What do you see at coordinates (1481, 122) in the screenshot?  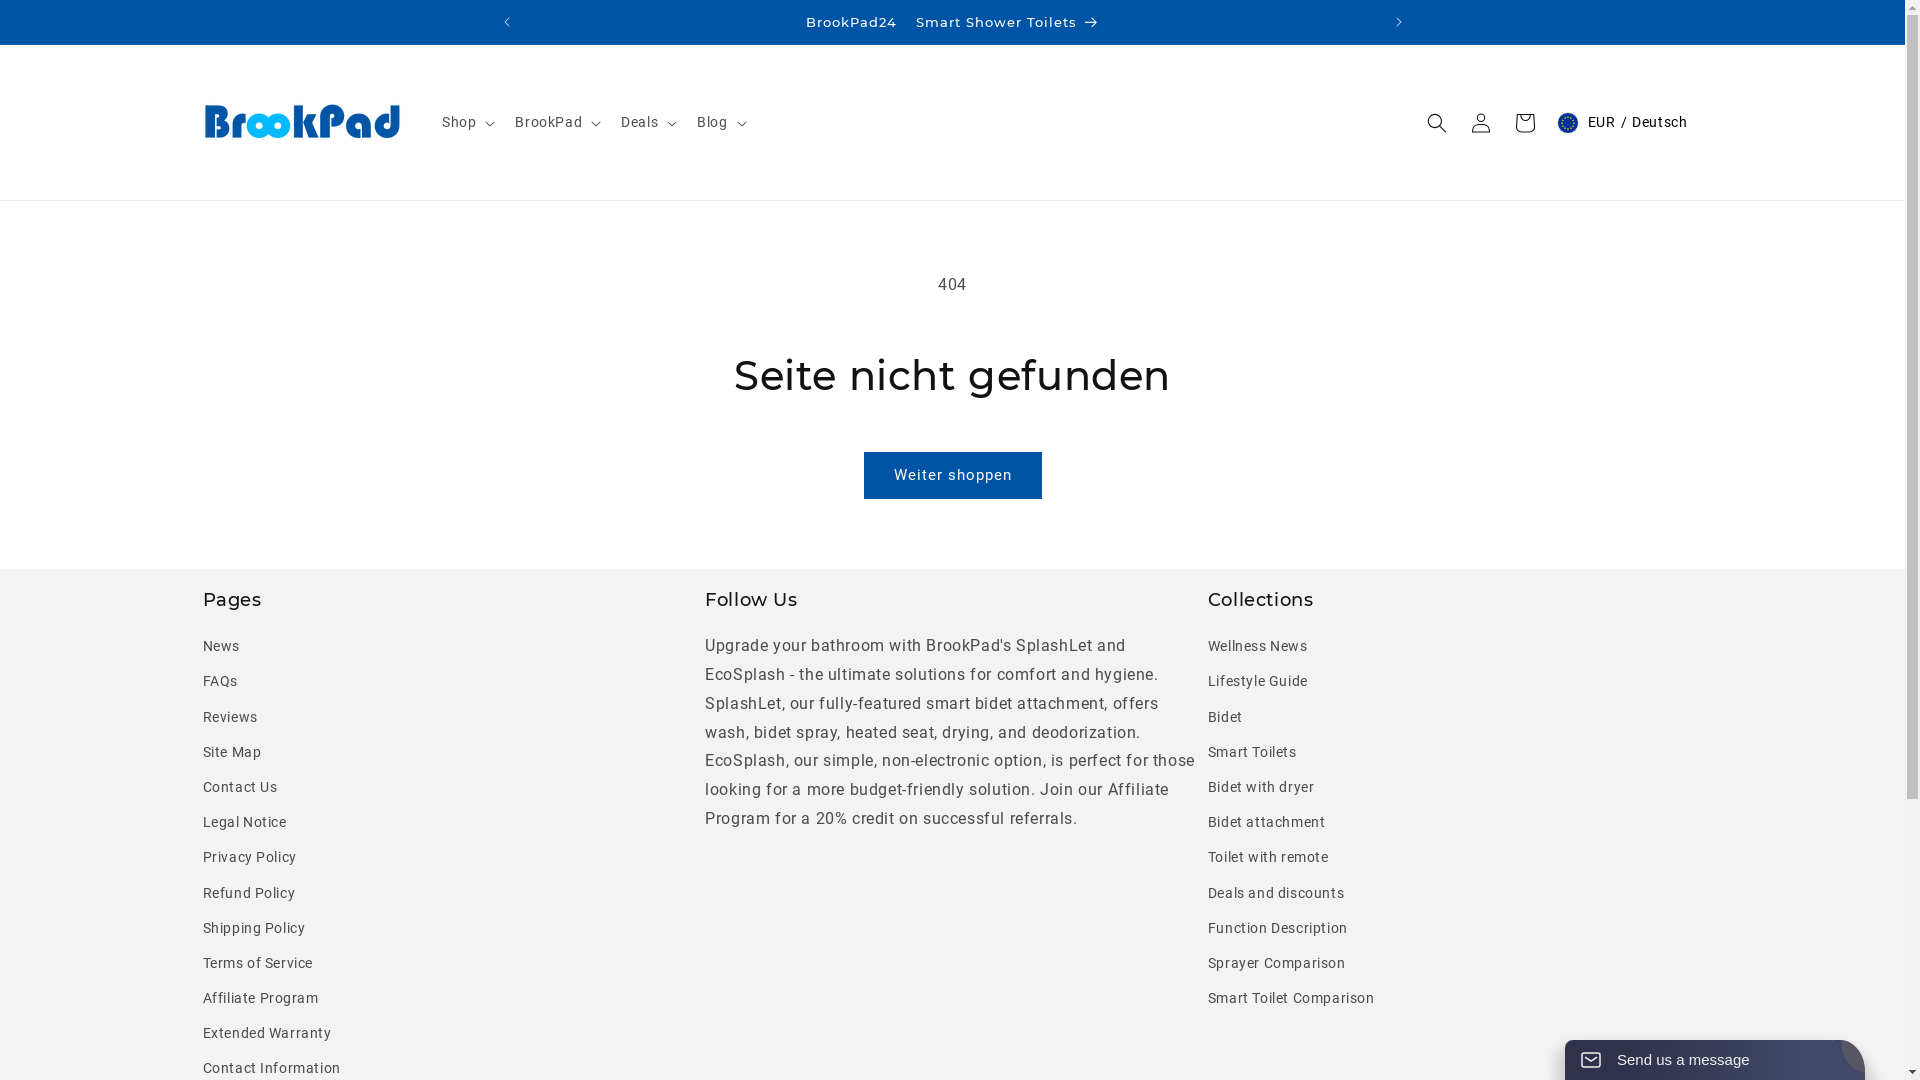 I see `Einloggen` at bounding box center [1481, 122].